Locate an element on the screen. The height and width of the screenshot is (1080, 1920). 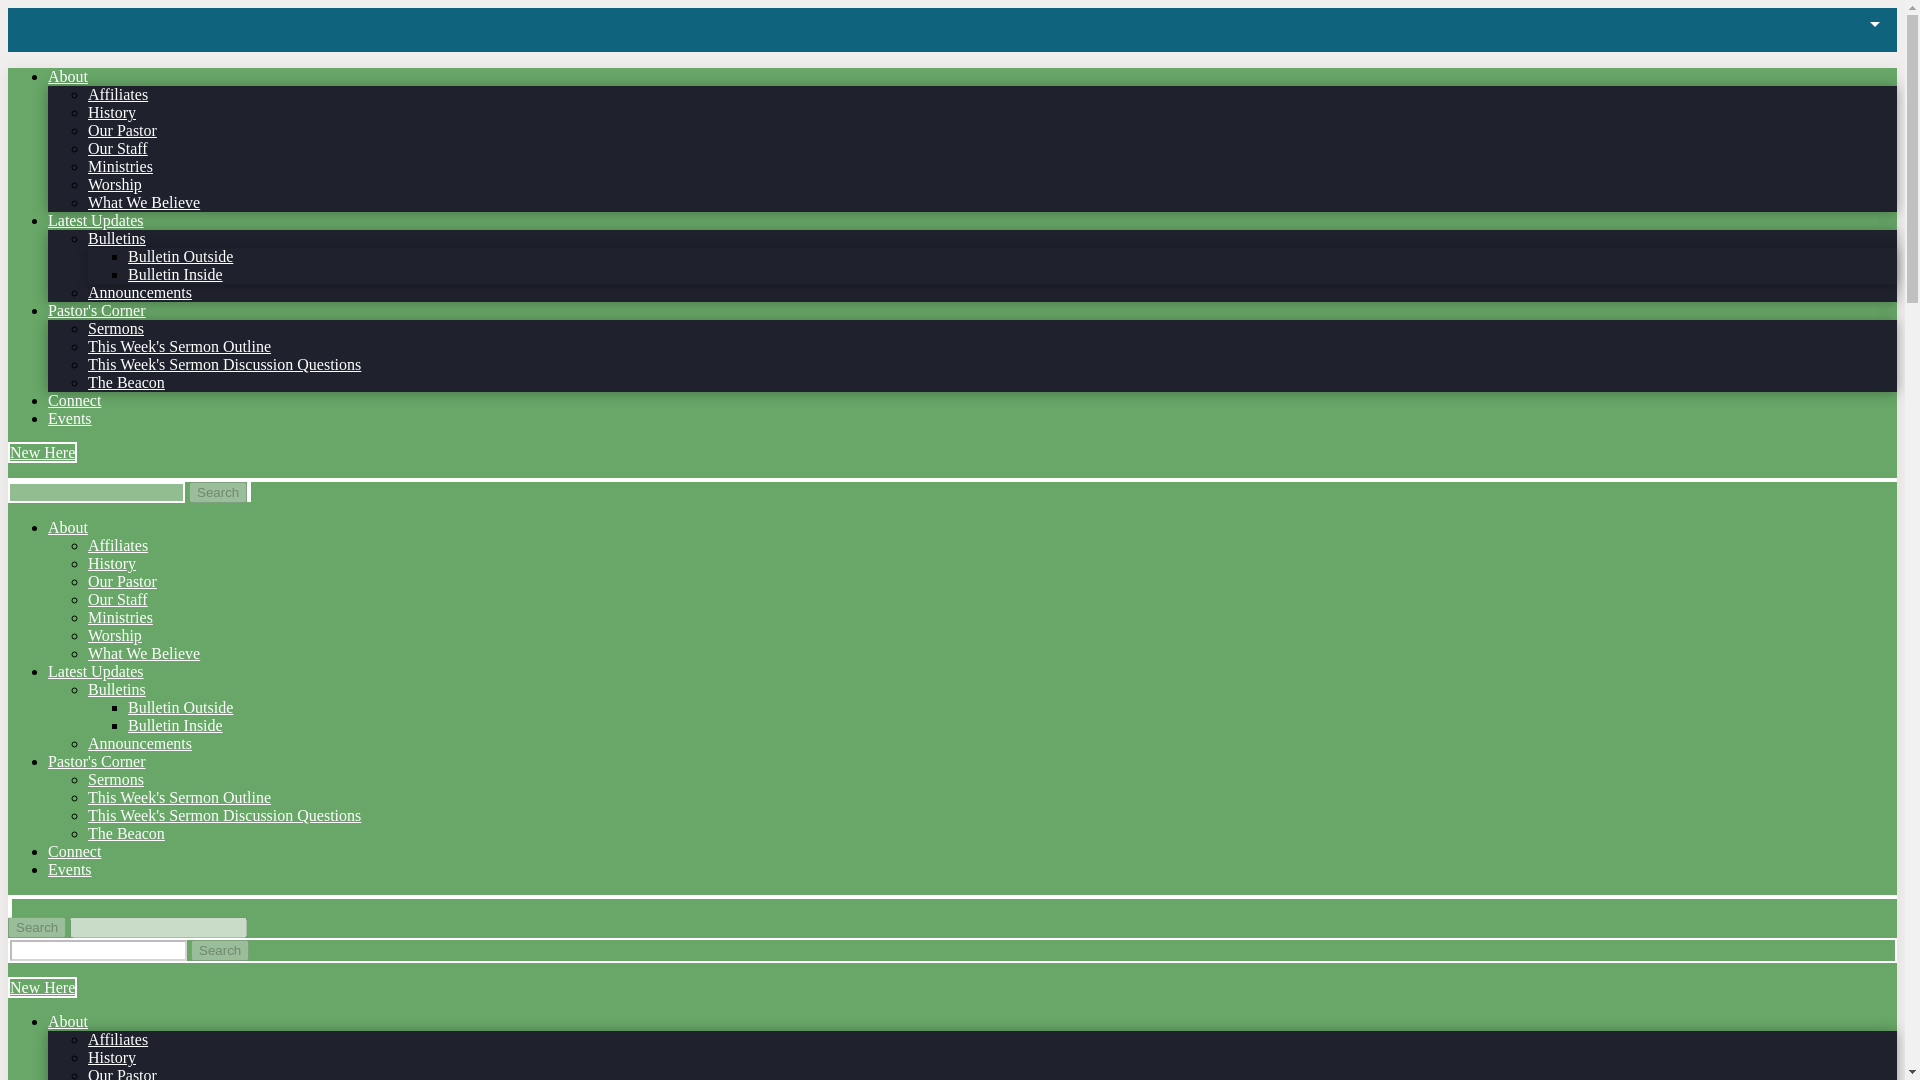
Bulletins is located at coordinates (116, 689).